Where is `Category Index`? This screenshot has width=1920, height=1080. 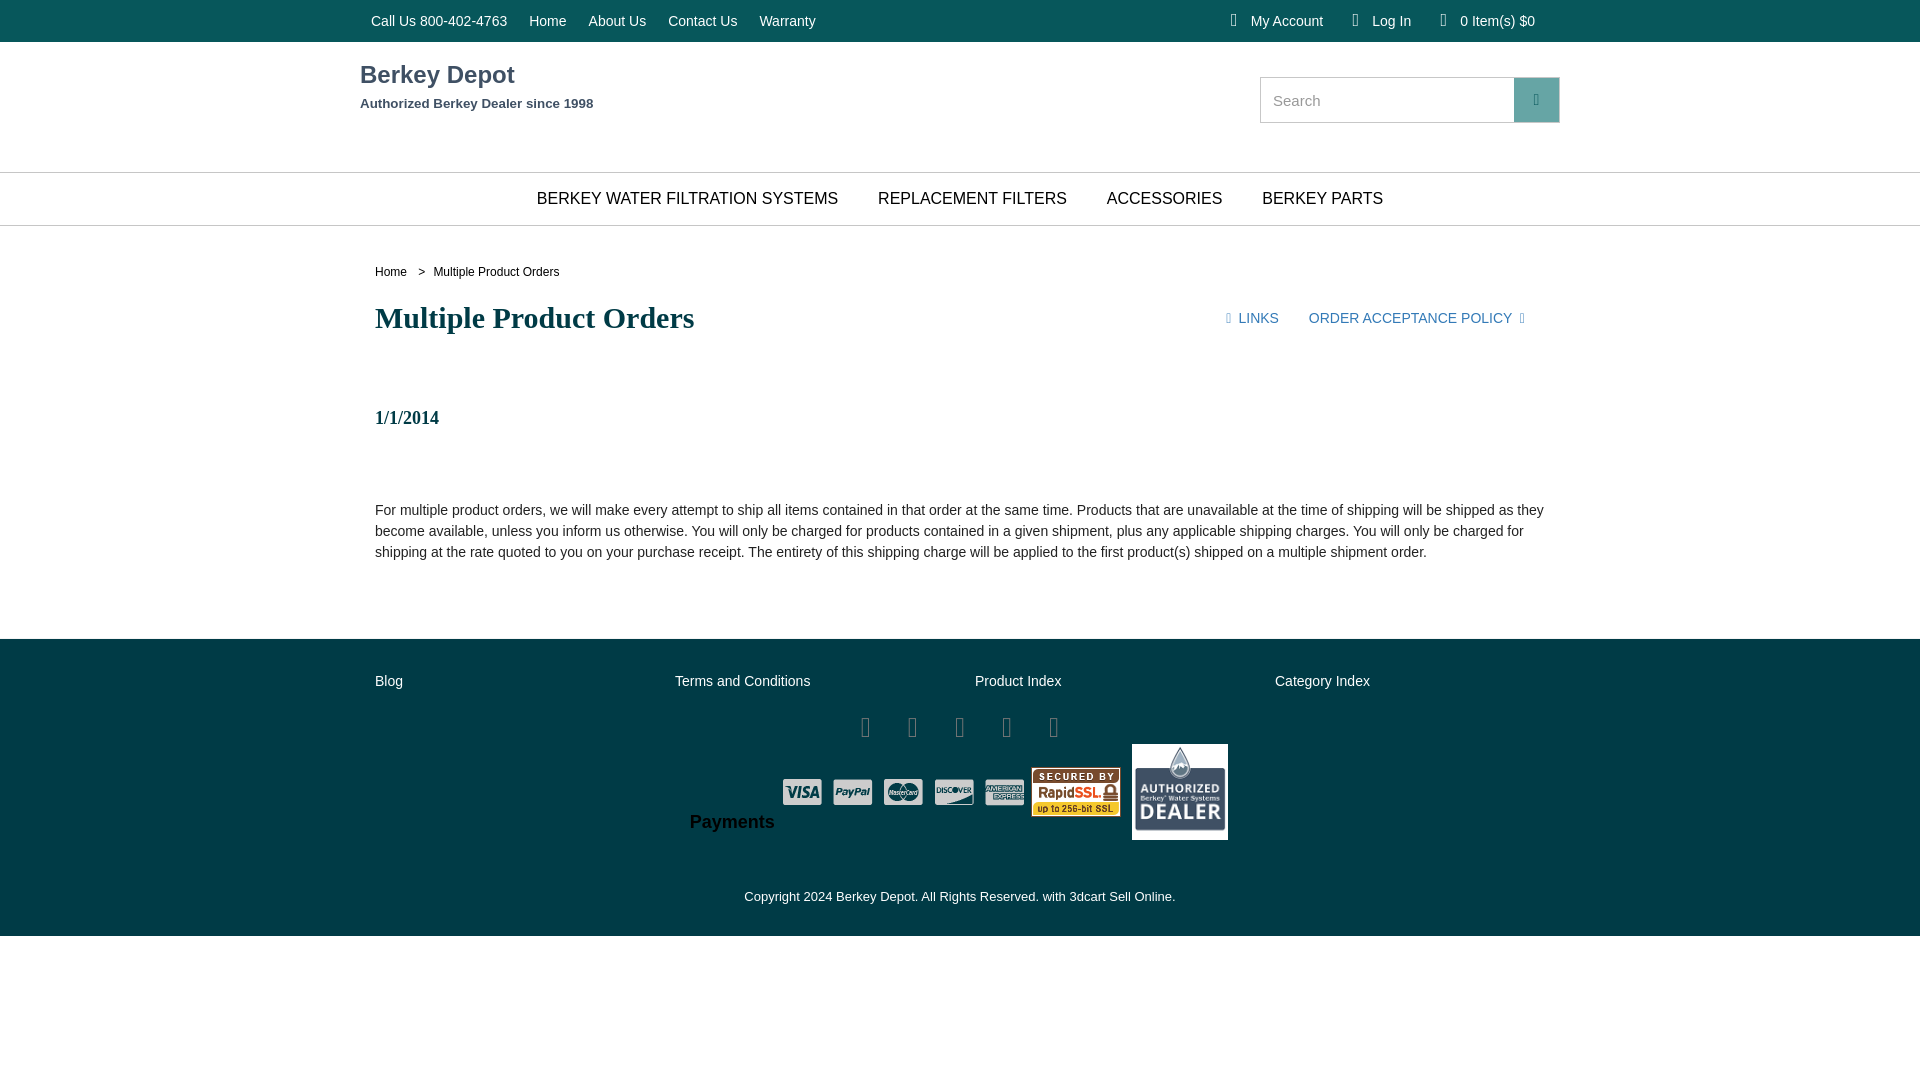 Category Index is located at coordinates (1322, 680).